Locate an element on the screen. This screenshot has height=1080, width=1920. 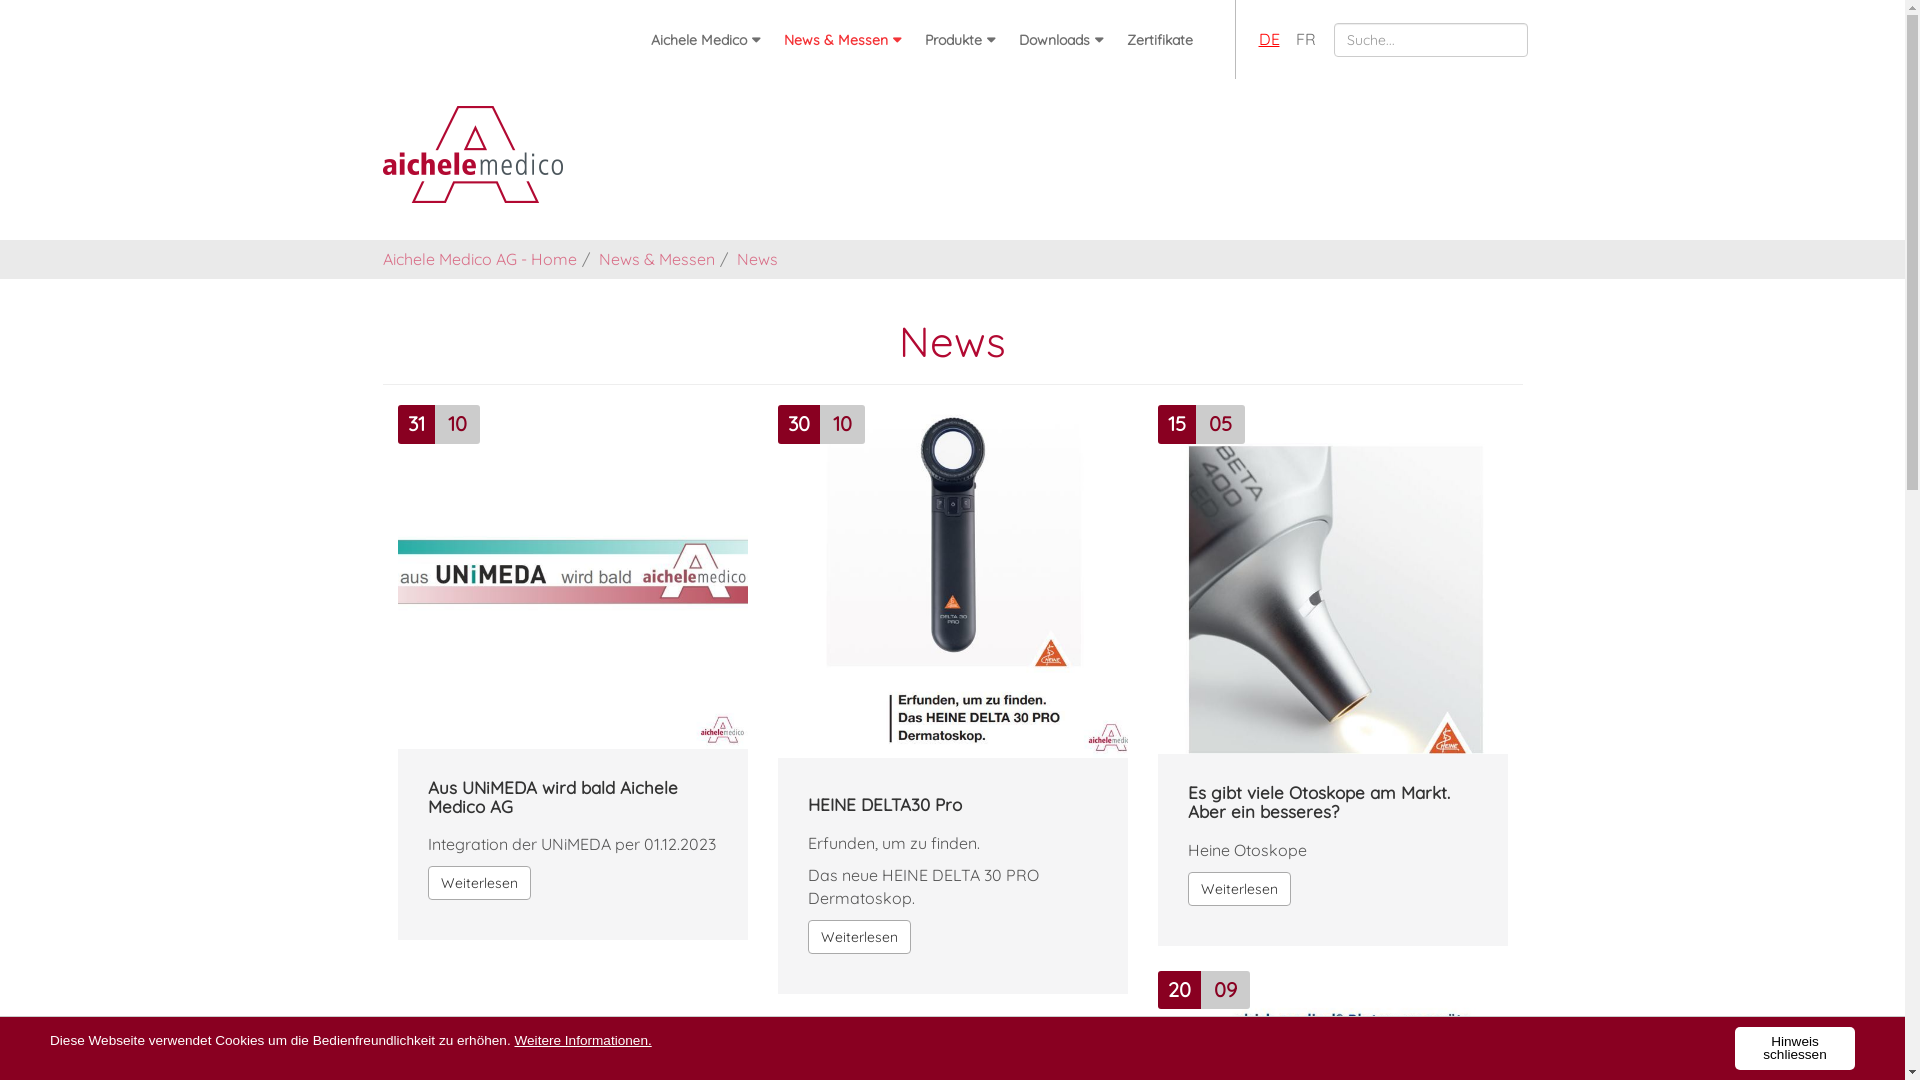
News & Messen is located at coordinates (656, 259).